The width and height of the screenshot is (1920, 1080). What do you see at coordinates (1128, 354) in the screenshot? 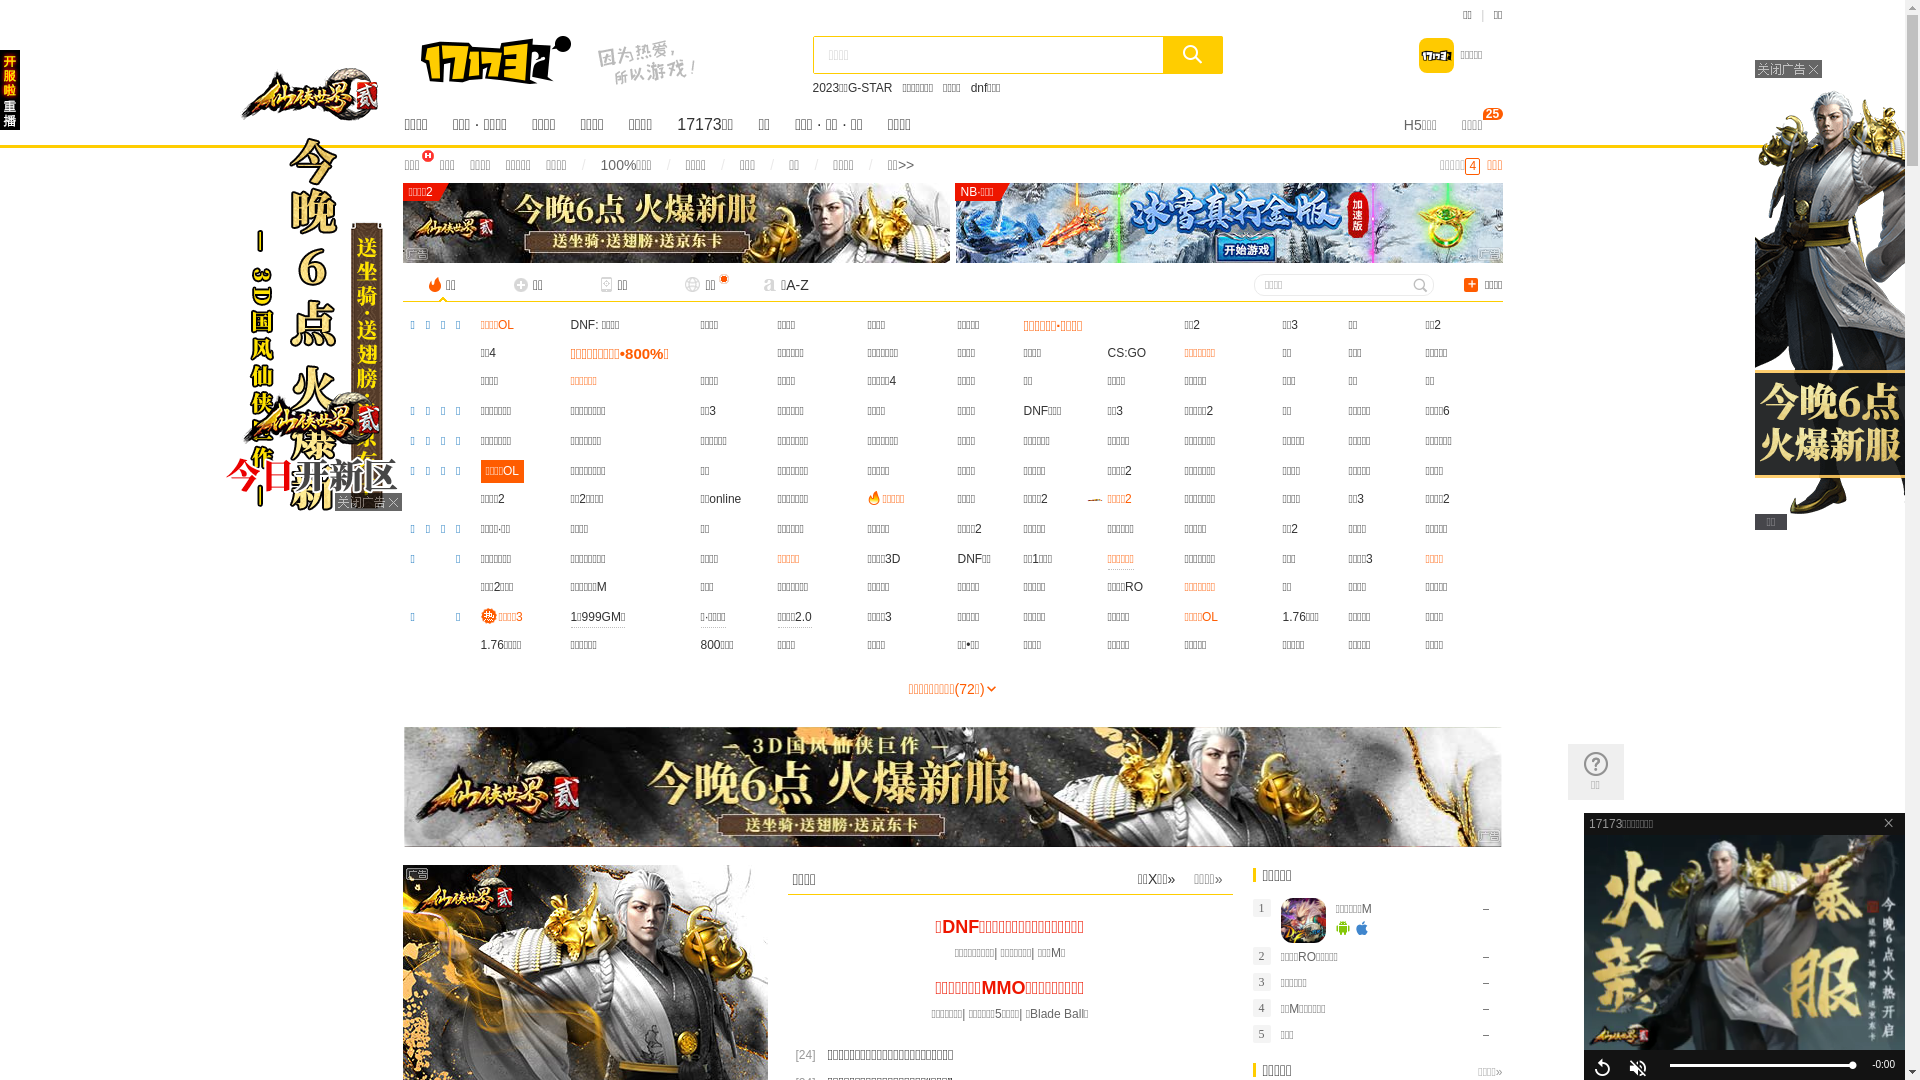
I see `CS:GO` at bounding box center [1128, 354].